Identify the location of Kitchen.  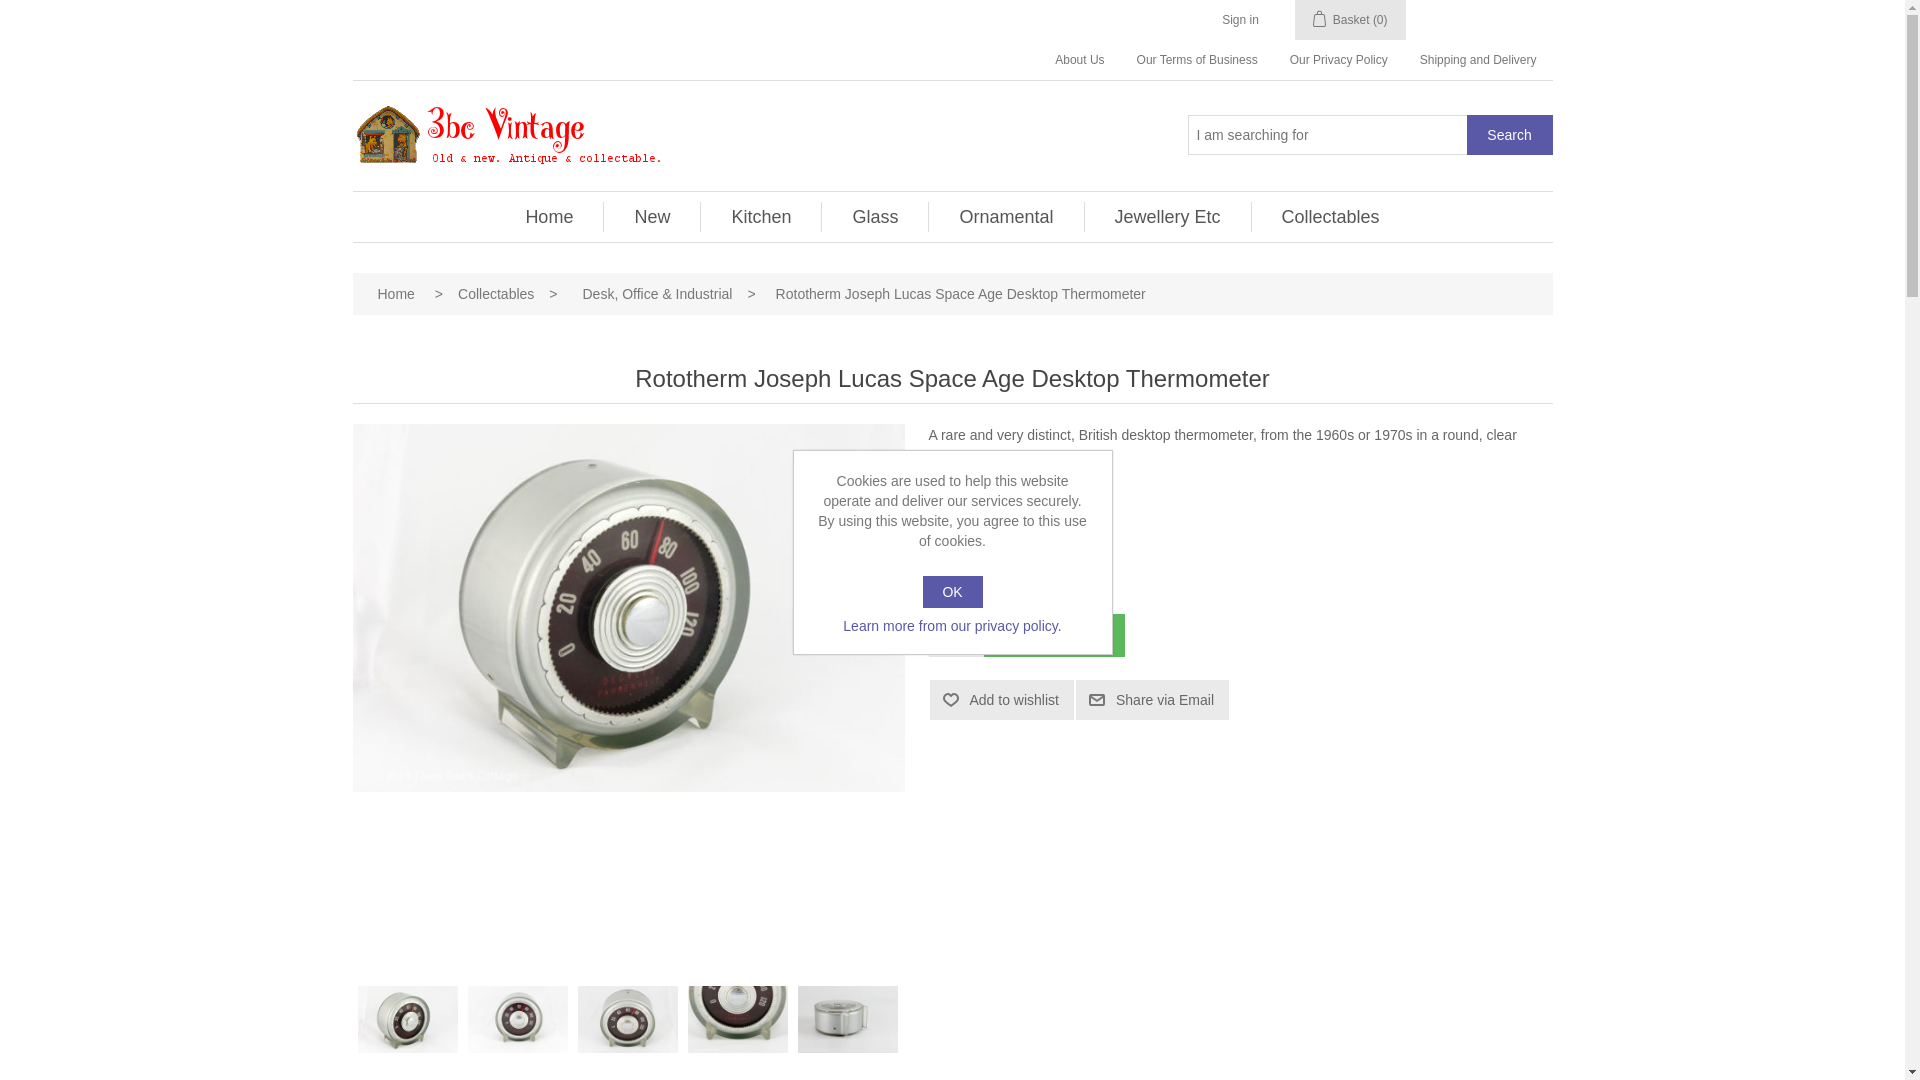
(761, 217).